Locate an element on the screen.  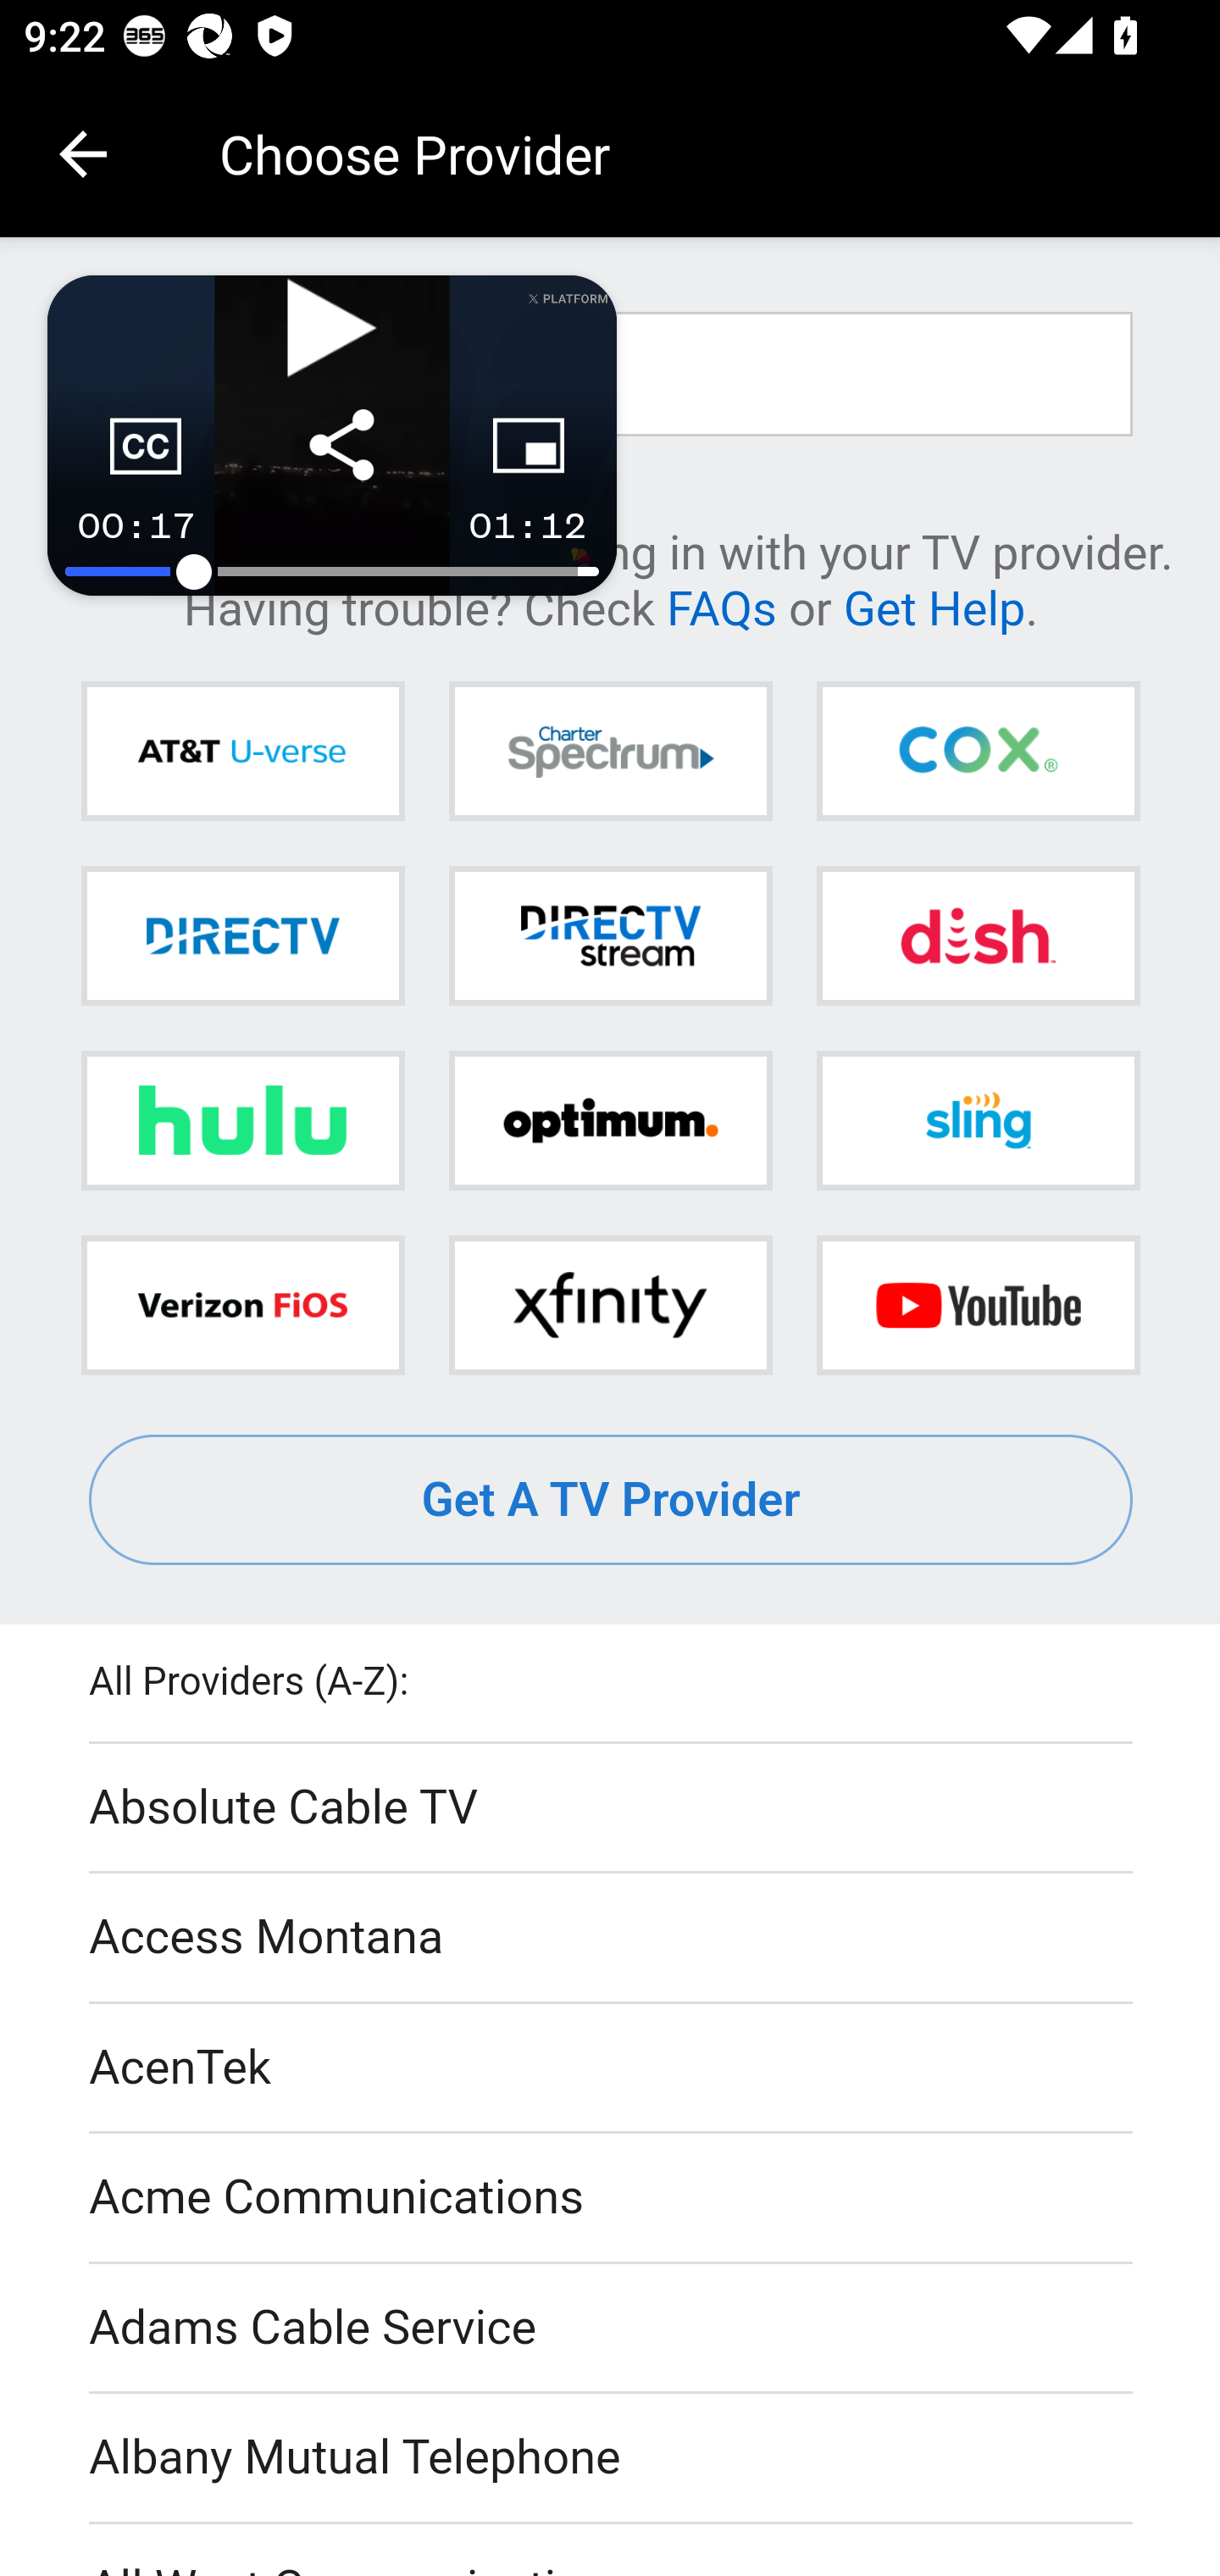
Adams Cable Service is located at coordinates (612, 2329).